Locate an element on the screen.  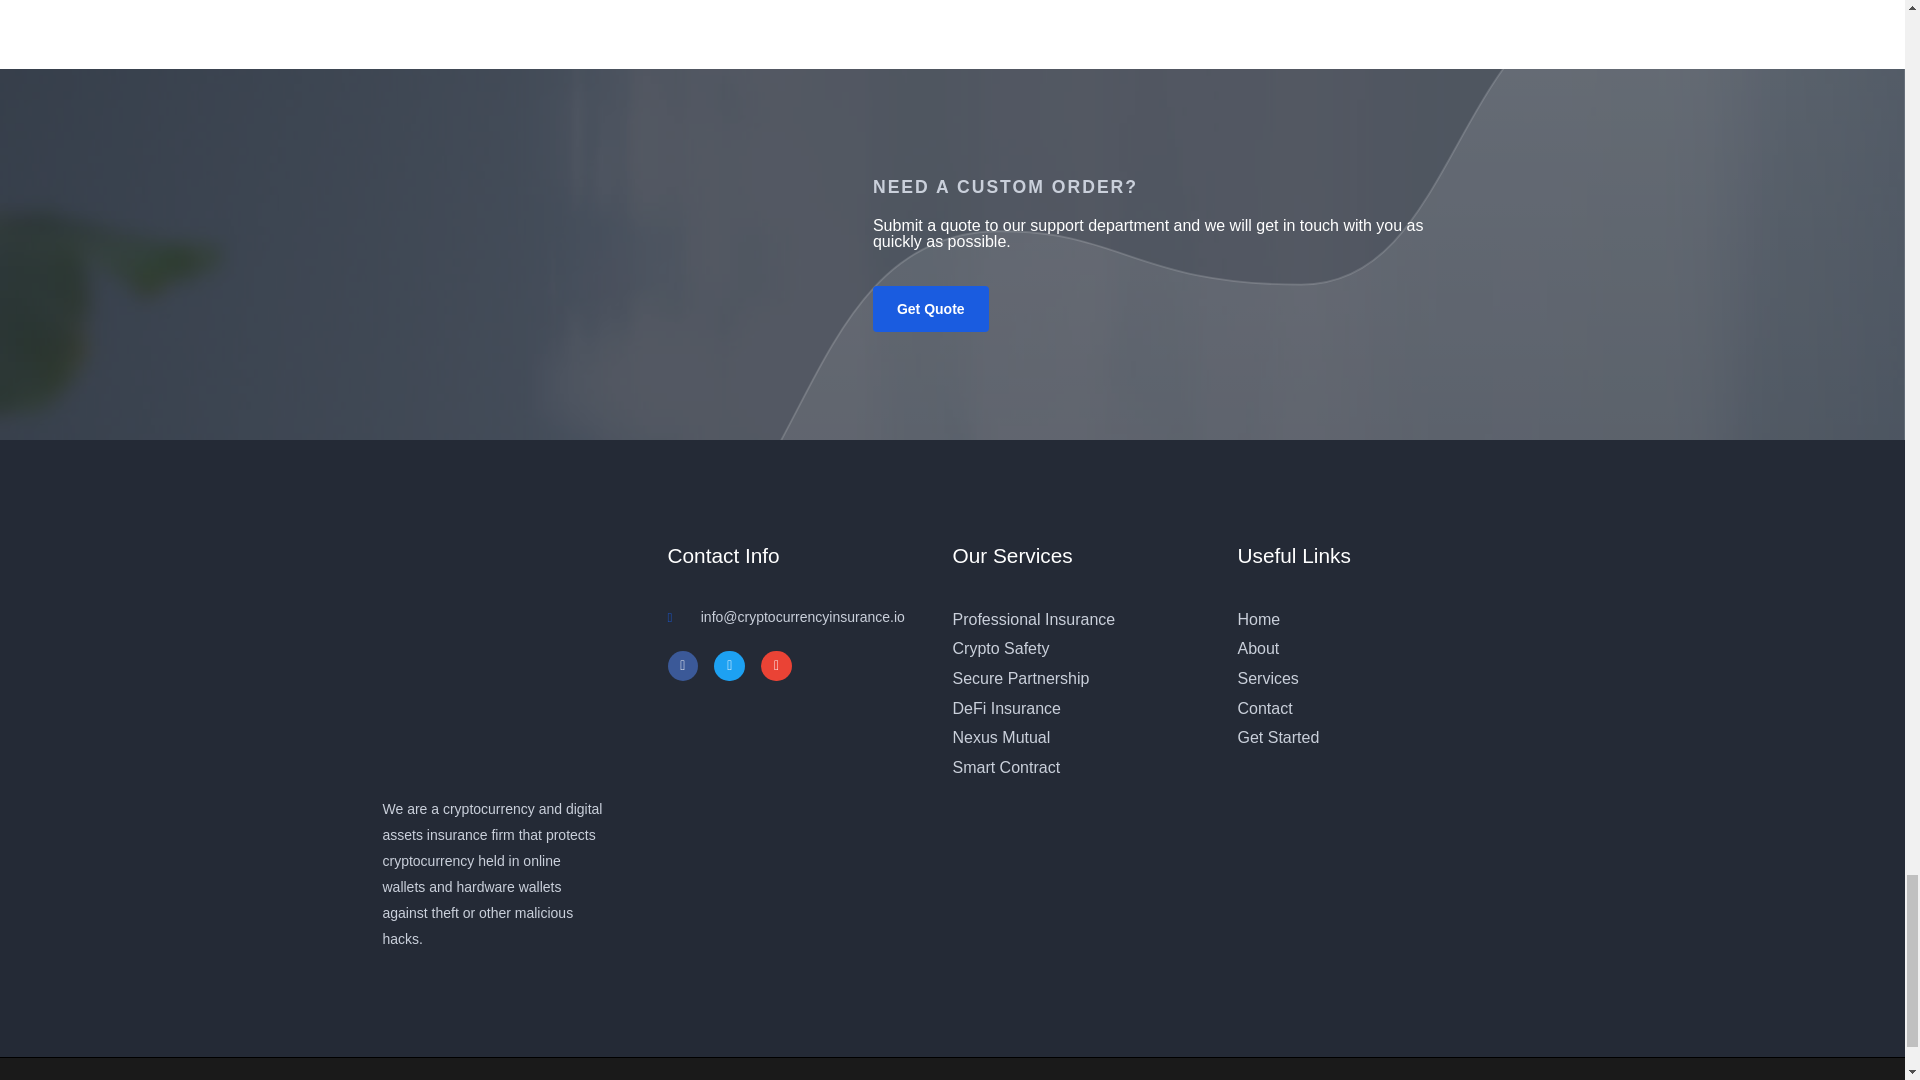
Services is located at coordinates (1368, 679).